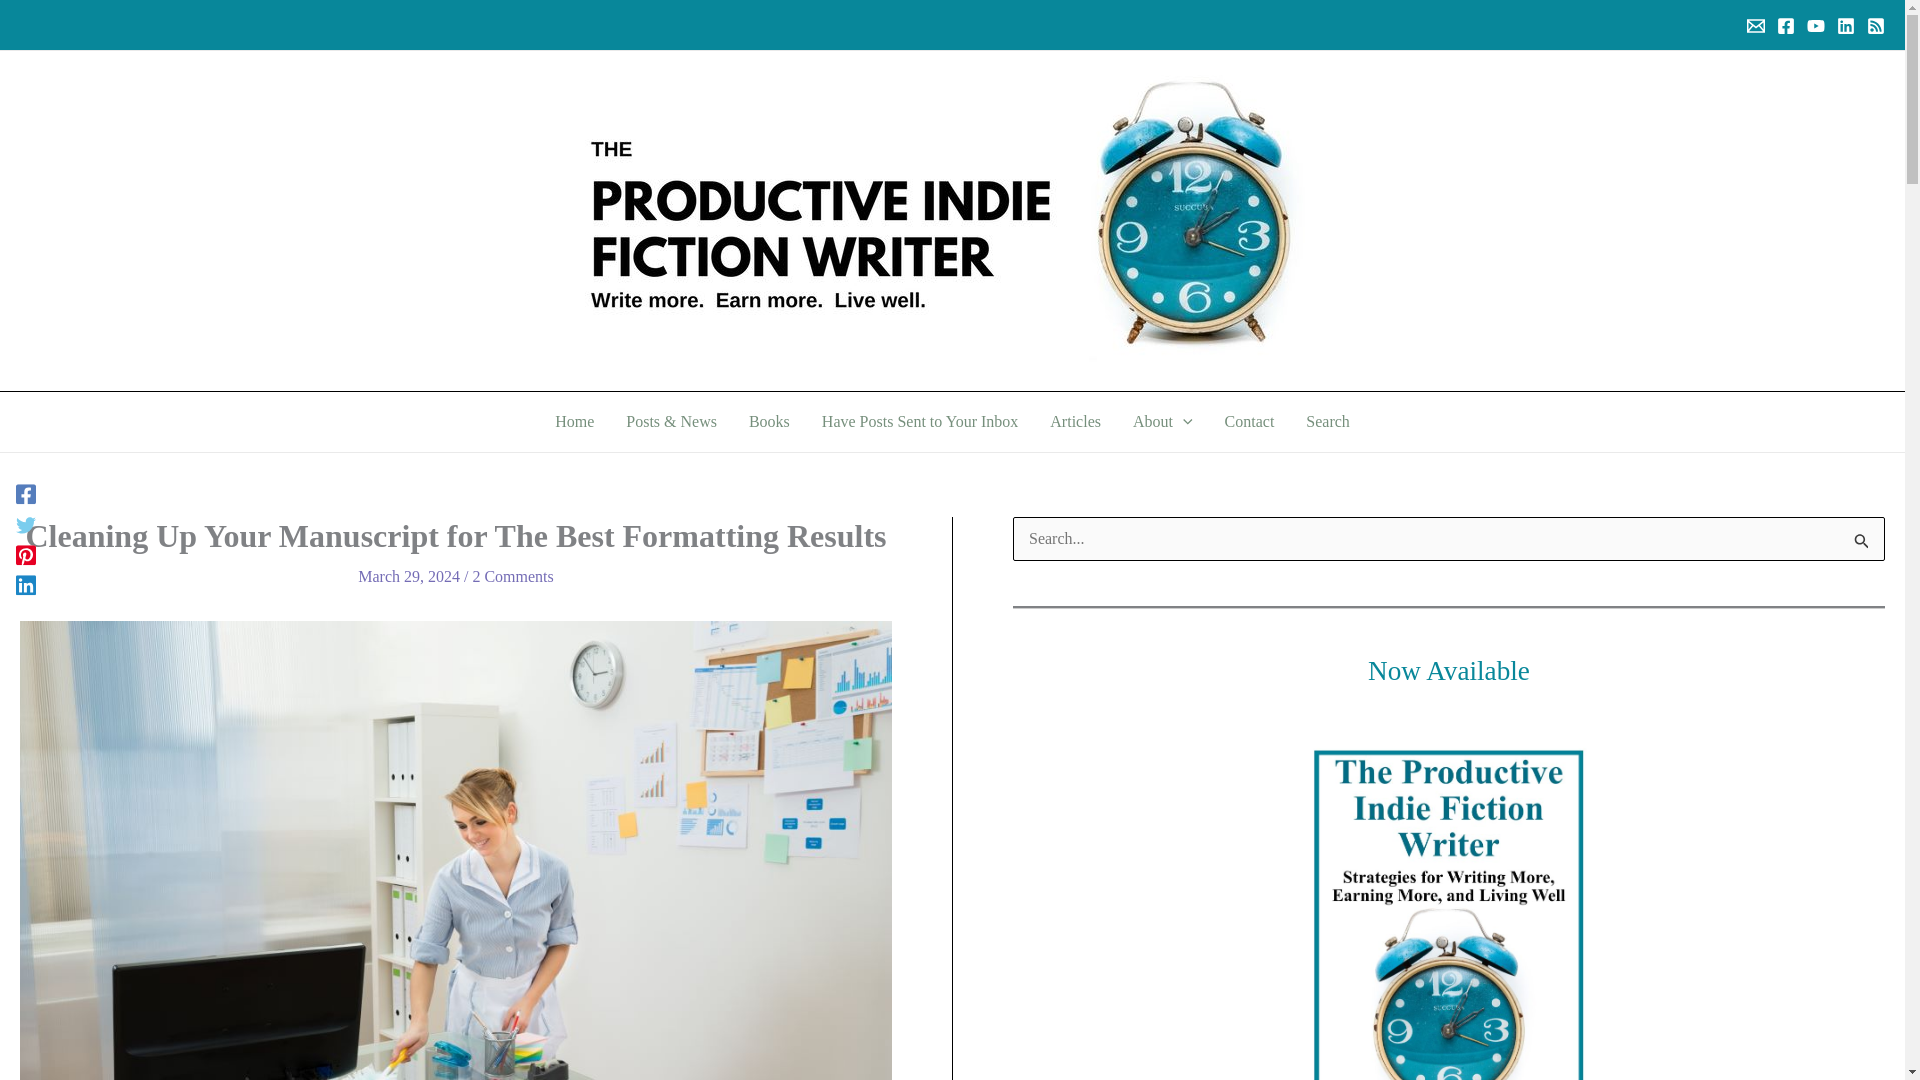 This screenshot has height=1080, width=1920. I want to click on Contact, so click(1250, 422).